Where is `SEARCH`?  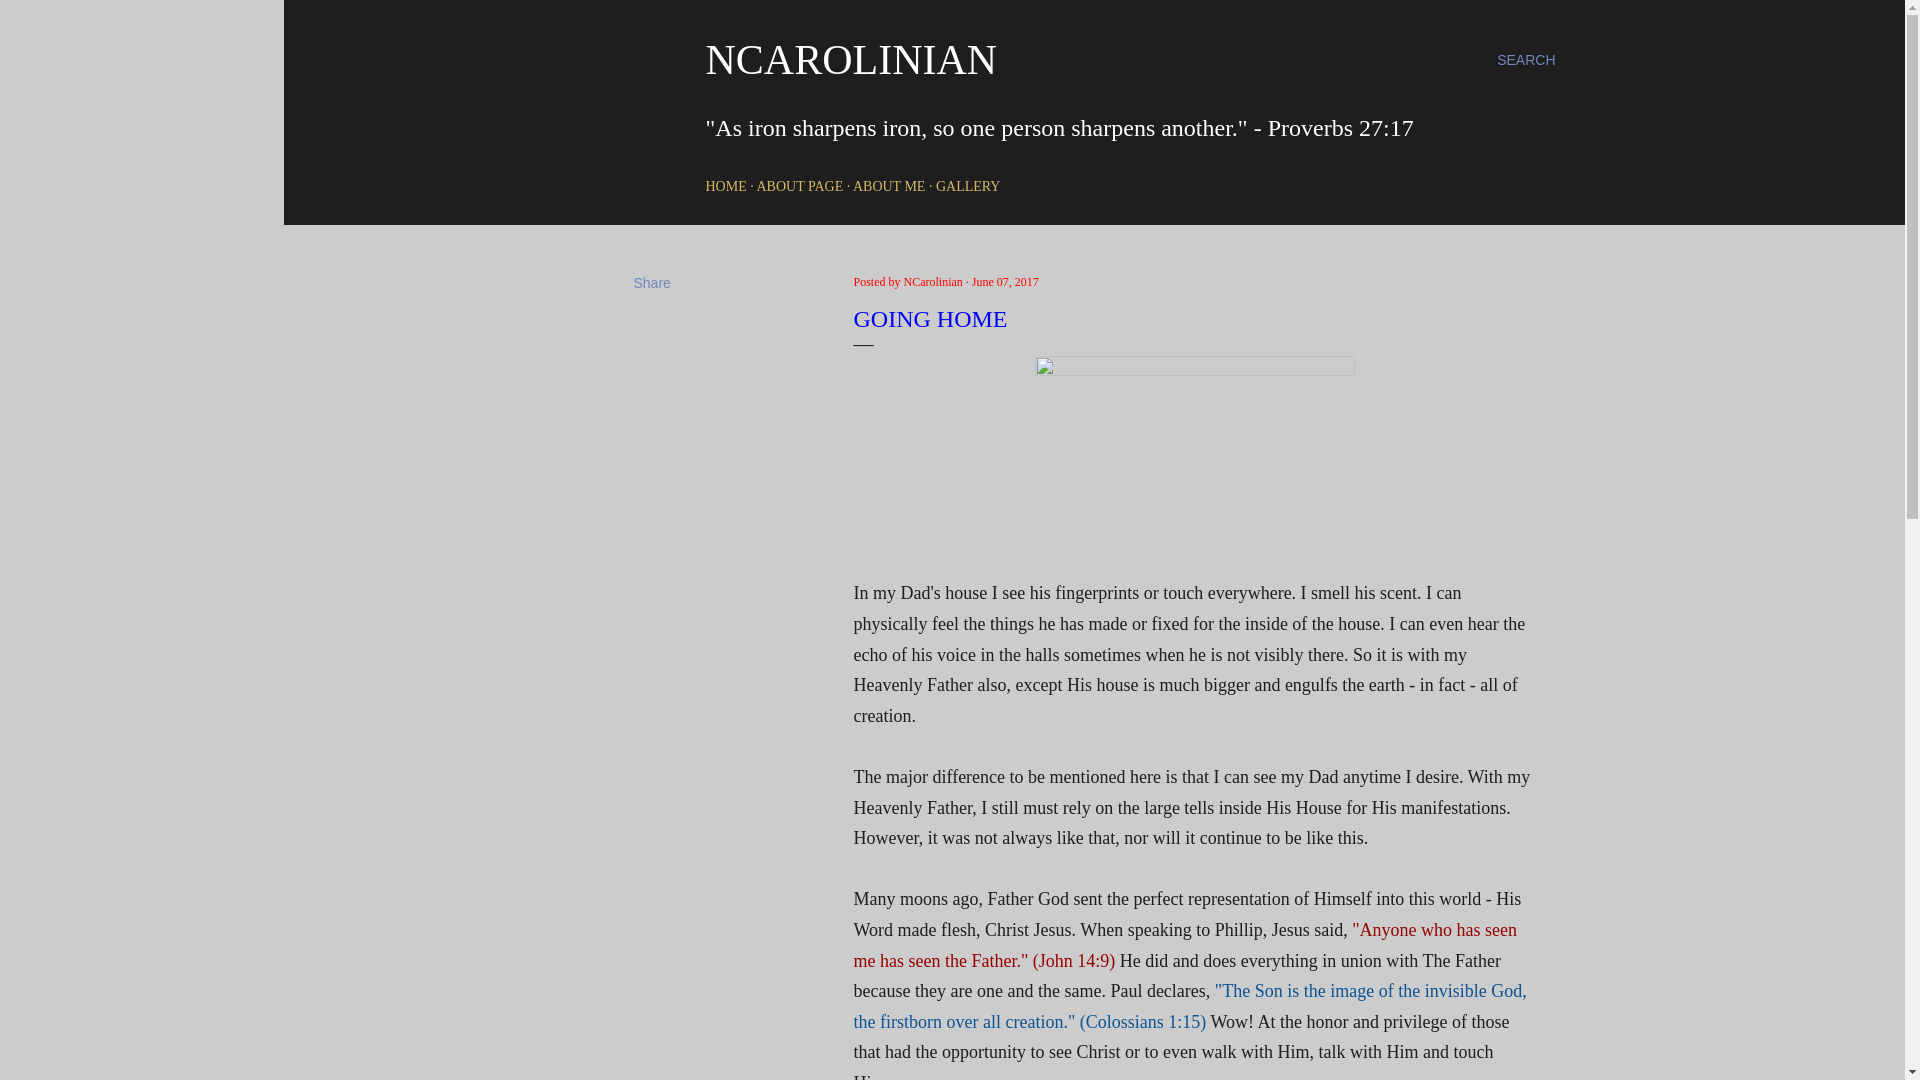
SEARCH is located at coordinates (1526, 60).